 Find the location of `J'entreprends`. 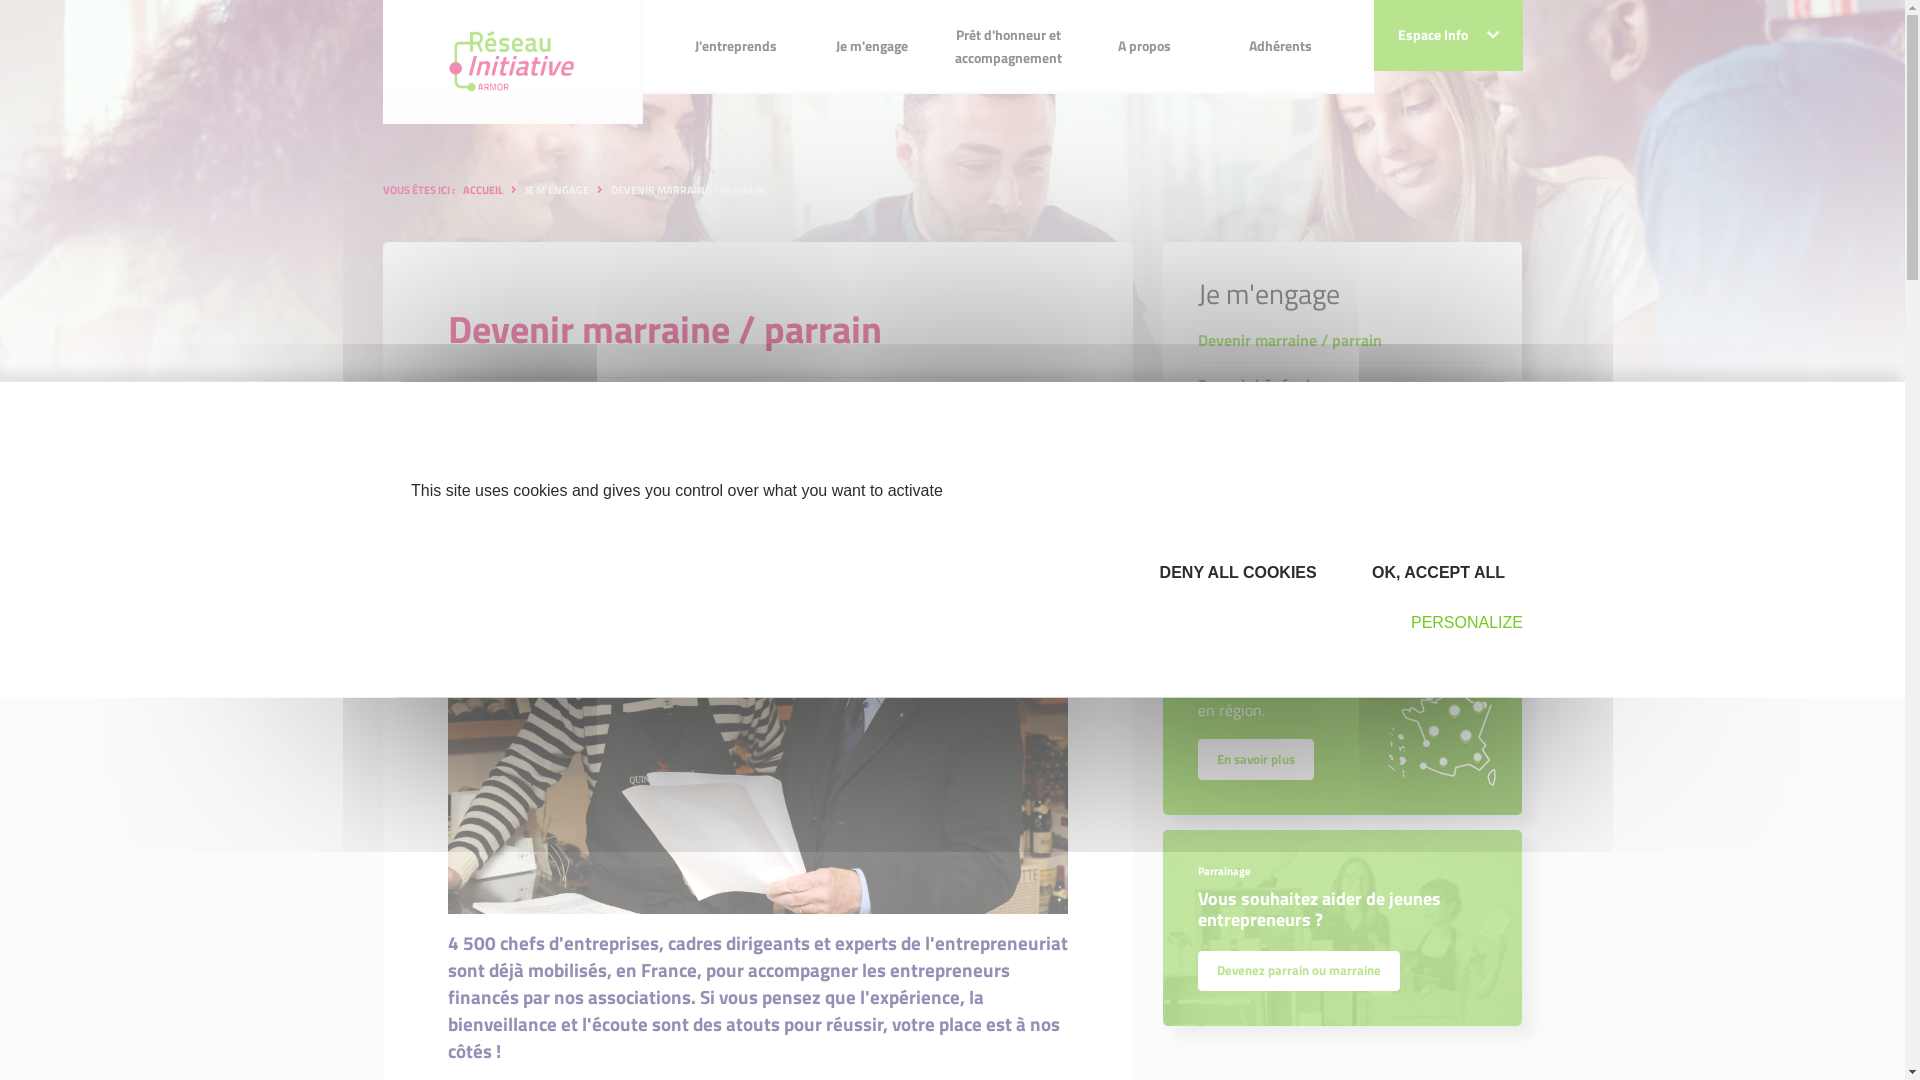

J'entreprends is located at coordinates (736, 46).